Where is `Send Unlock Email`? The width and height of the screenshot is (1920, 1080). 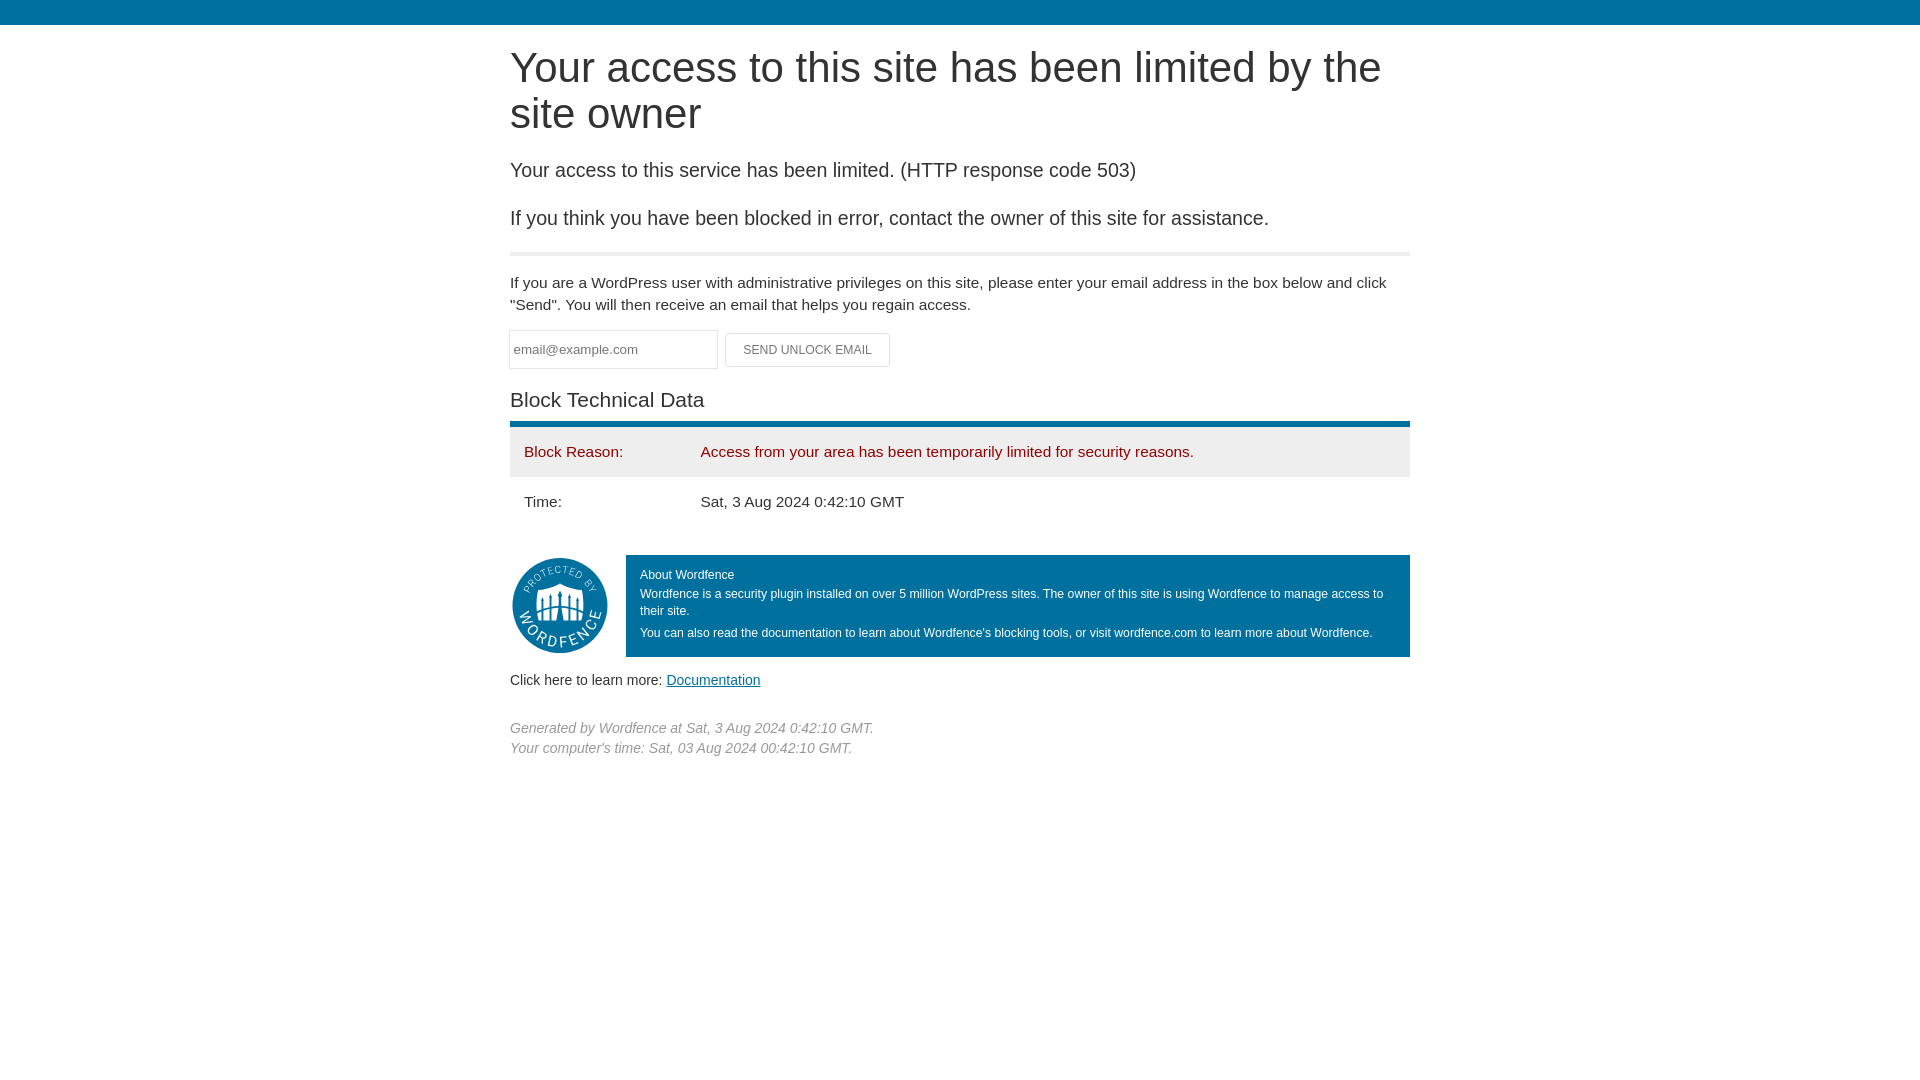 Send Unlock Email is located at coordinates (808, 350).